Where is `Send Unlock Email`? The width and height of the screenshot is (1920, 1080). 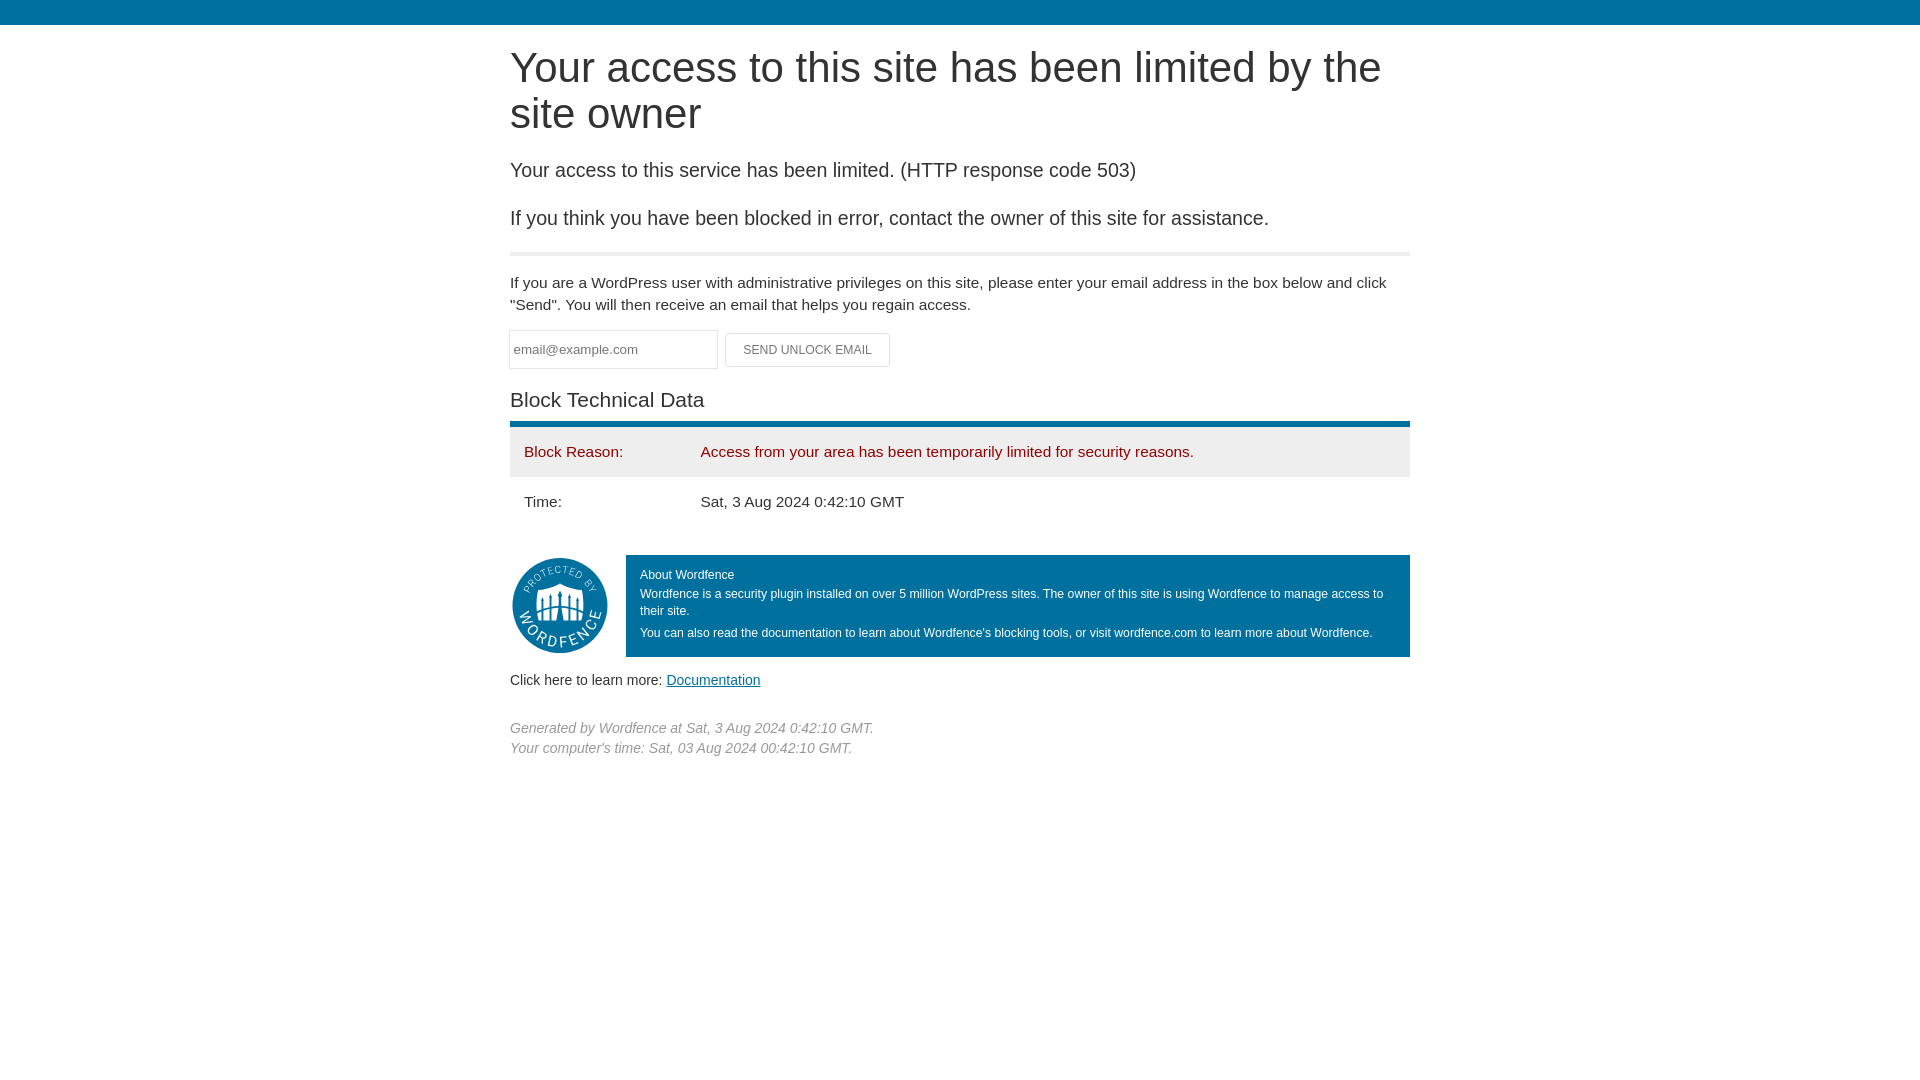 Send Unlock Email is located at coordinates (808, 350).